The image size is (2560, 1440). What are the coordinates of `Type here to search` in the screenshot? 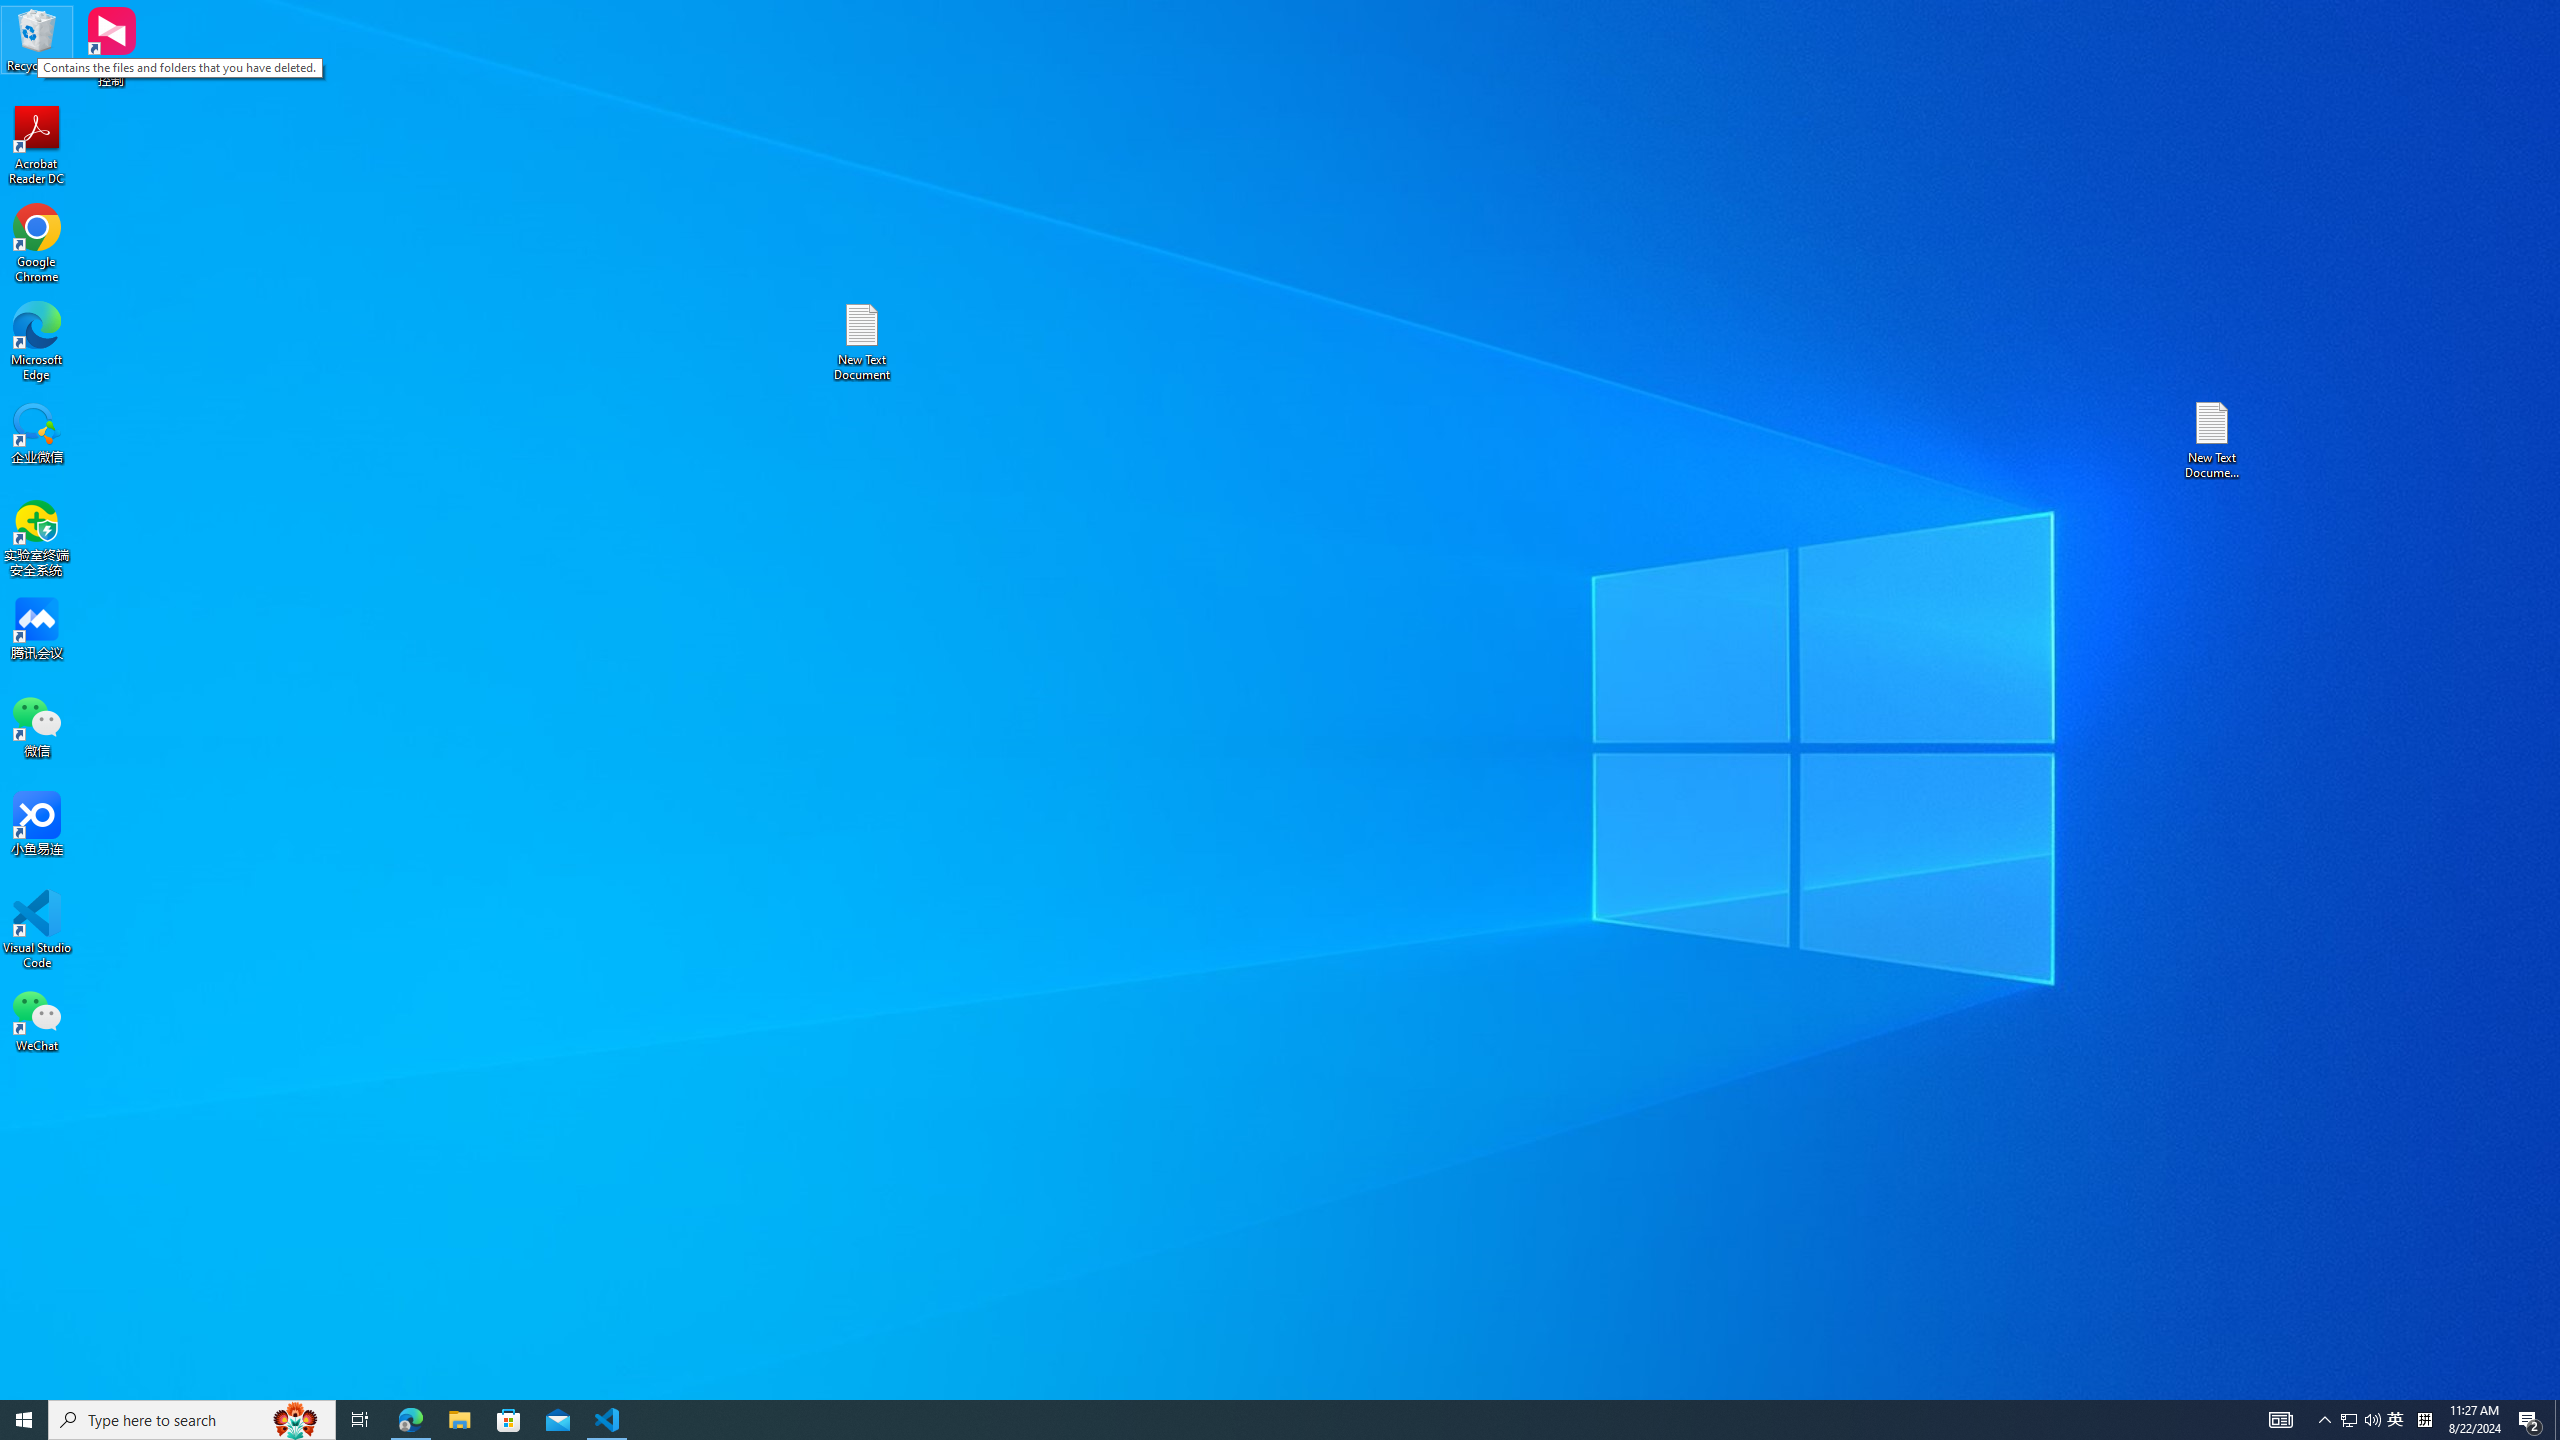 It's located at (37, 1020).